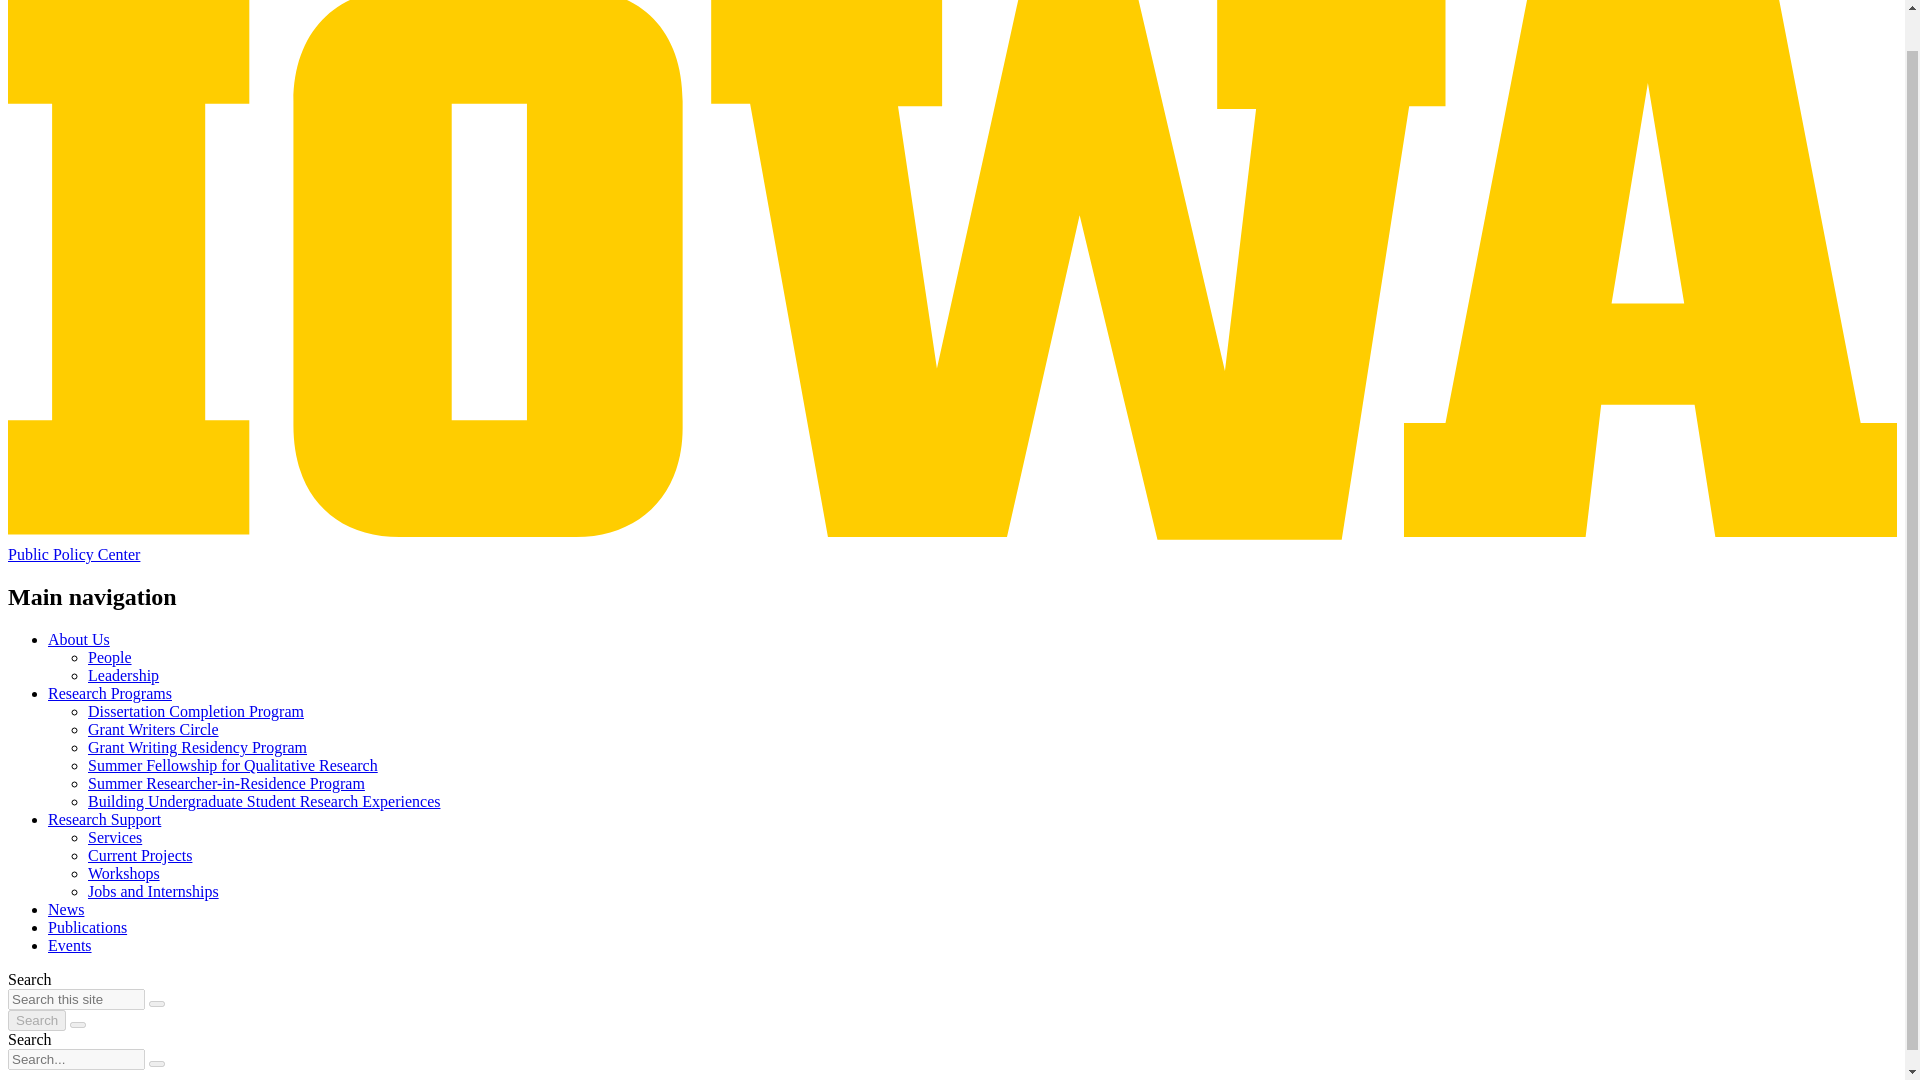  Describe the element at coordinates (66, 909) in the screenshot. I see `News` at that location.